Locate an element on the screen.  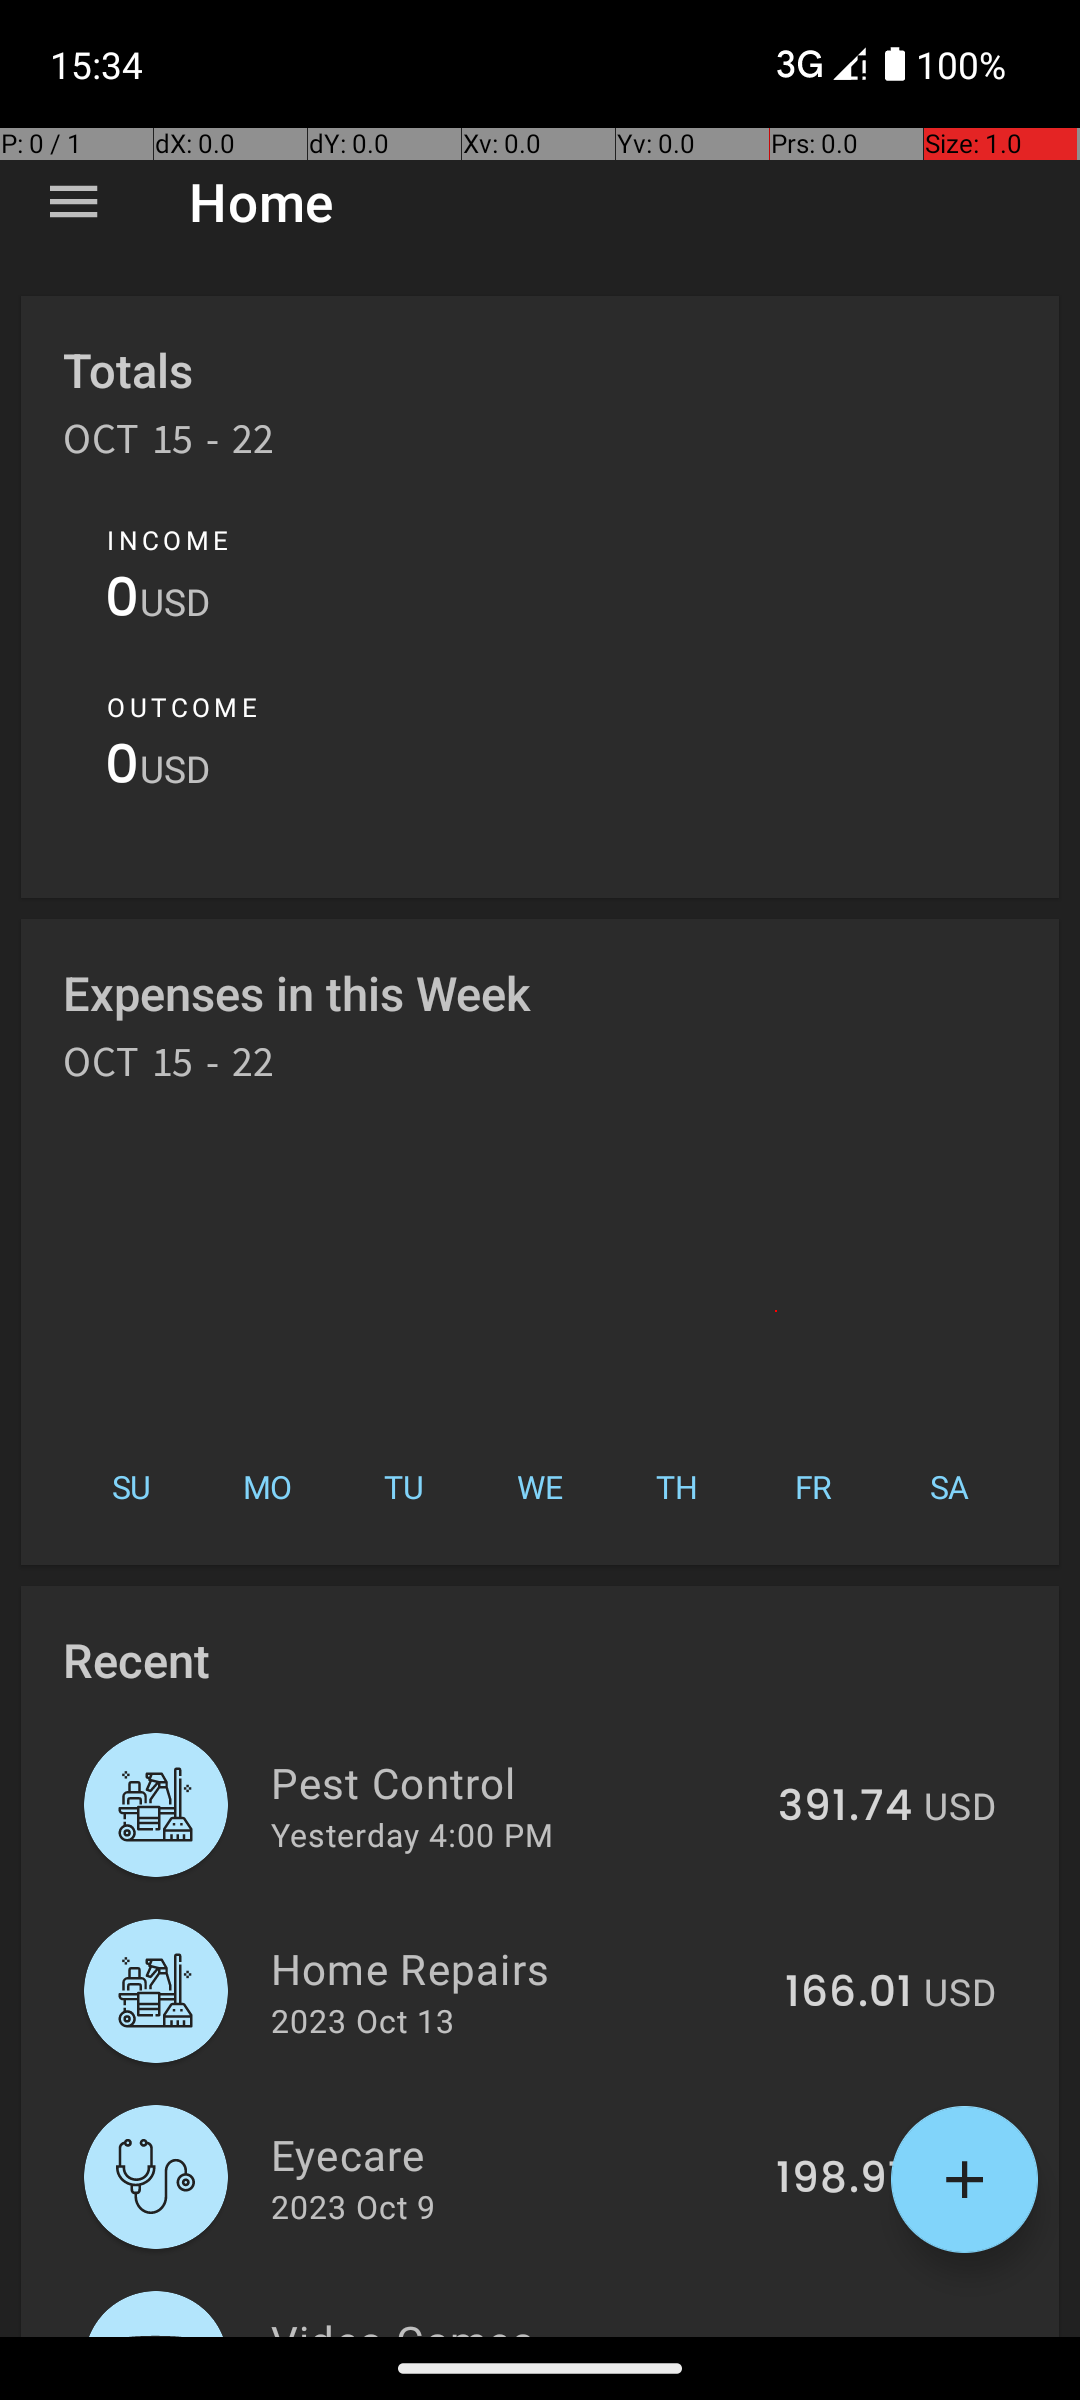
Video Games is located at coordinates (508, 2324).